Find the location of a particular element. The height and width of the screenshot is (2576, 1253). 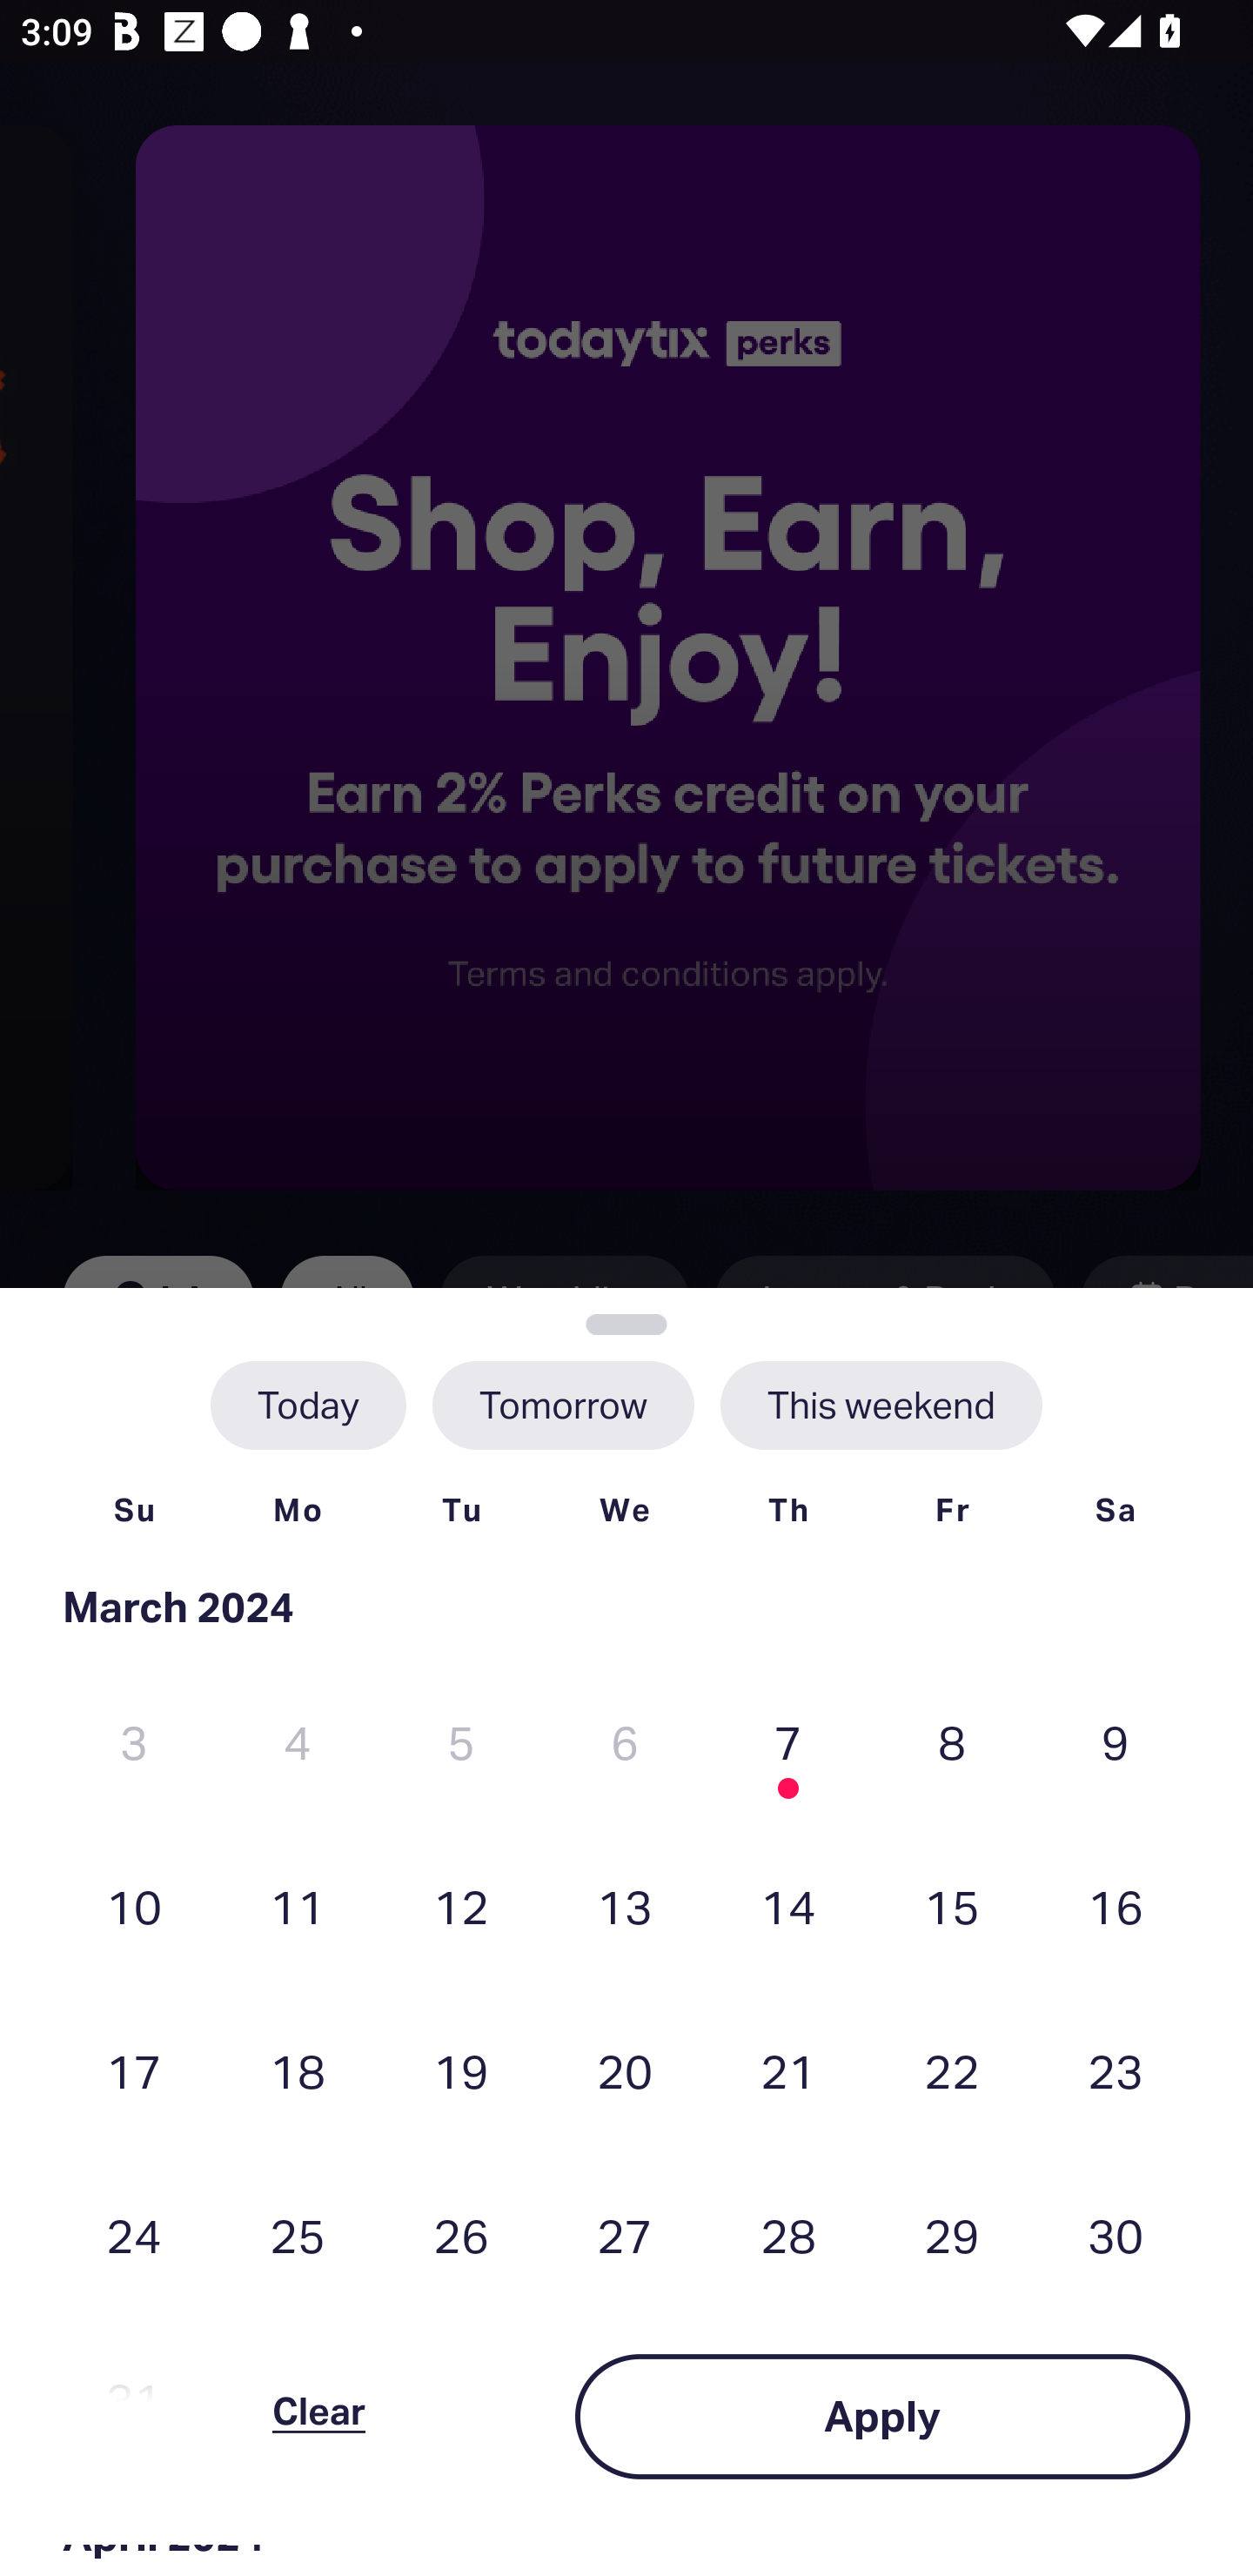

8 is located at coordinates (952, 1742).